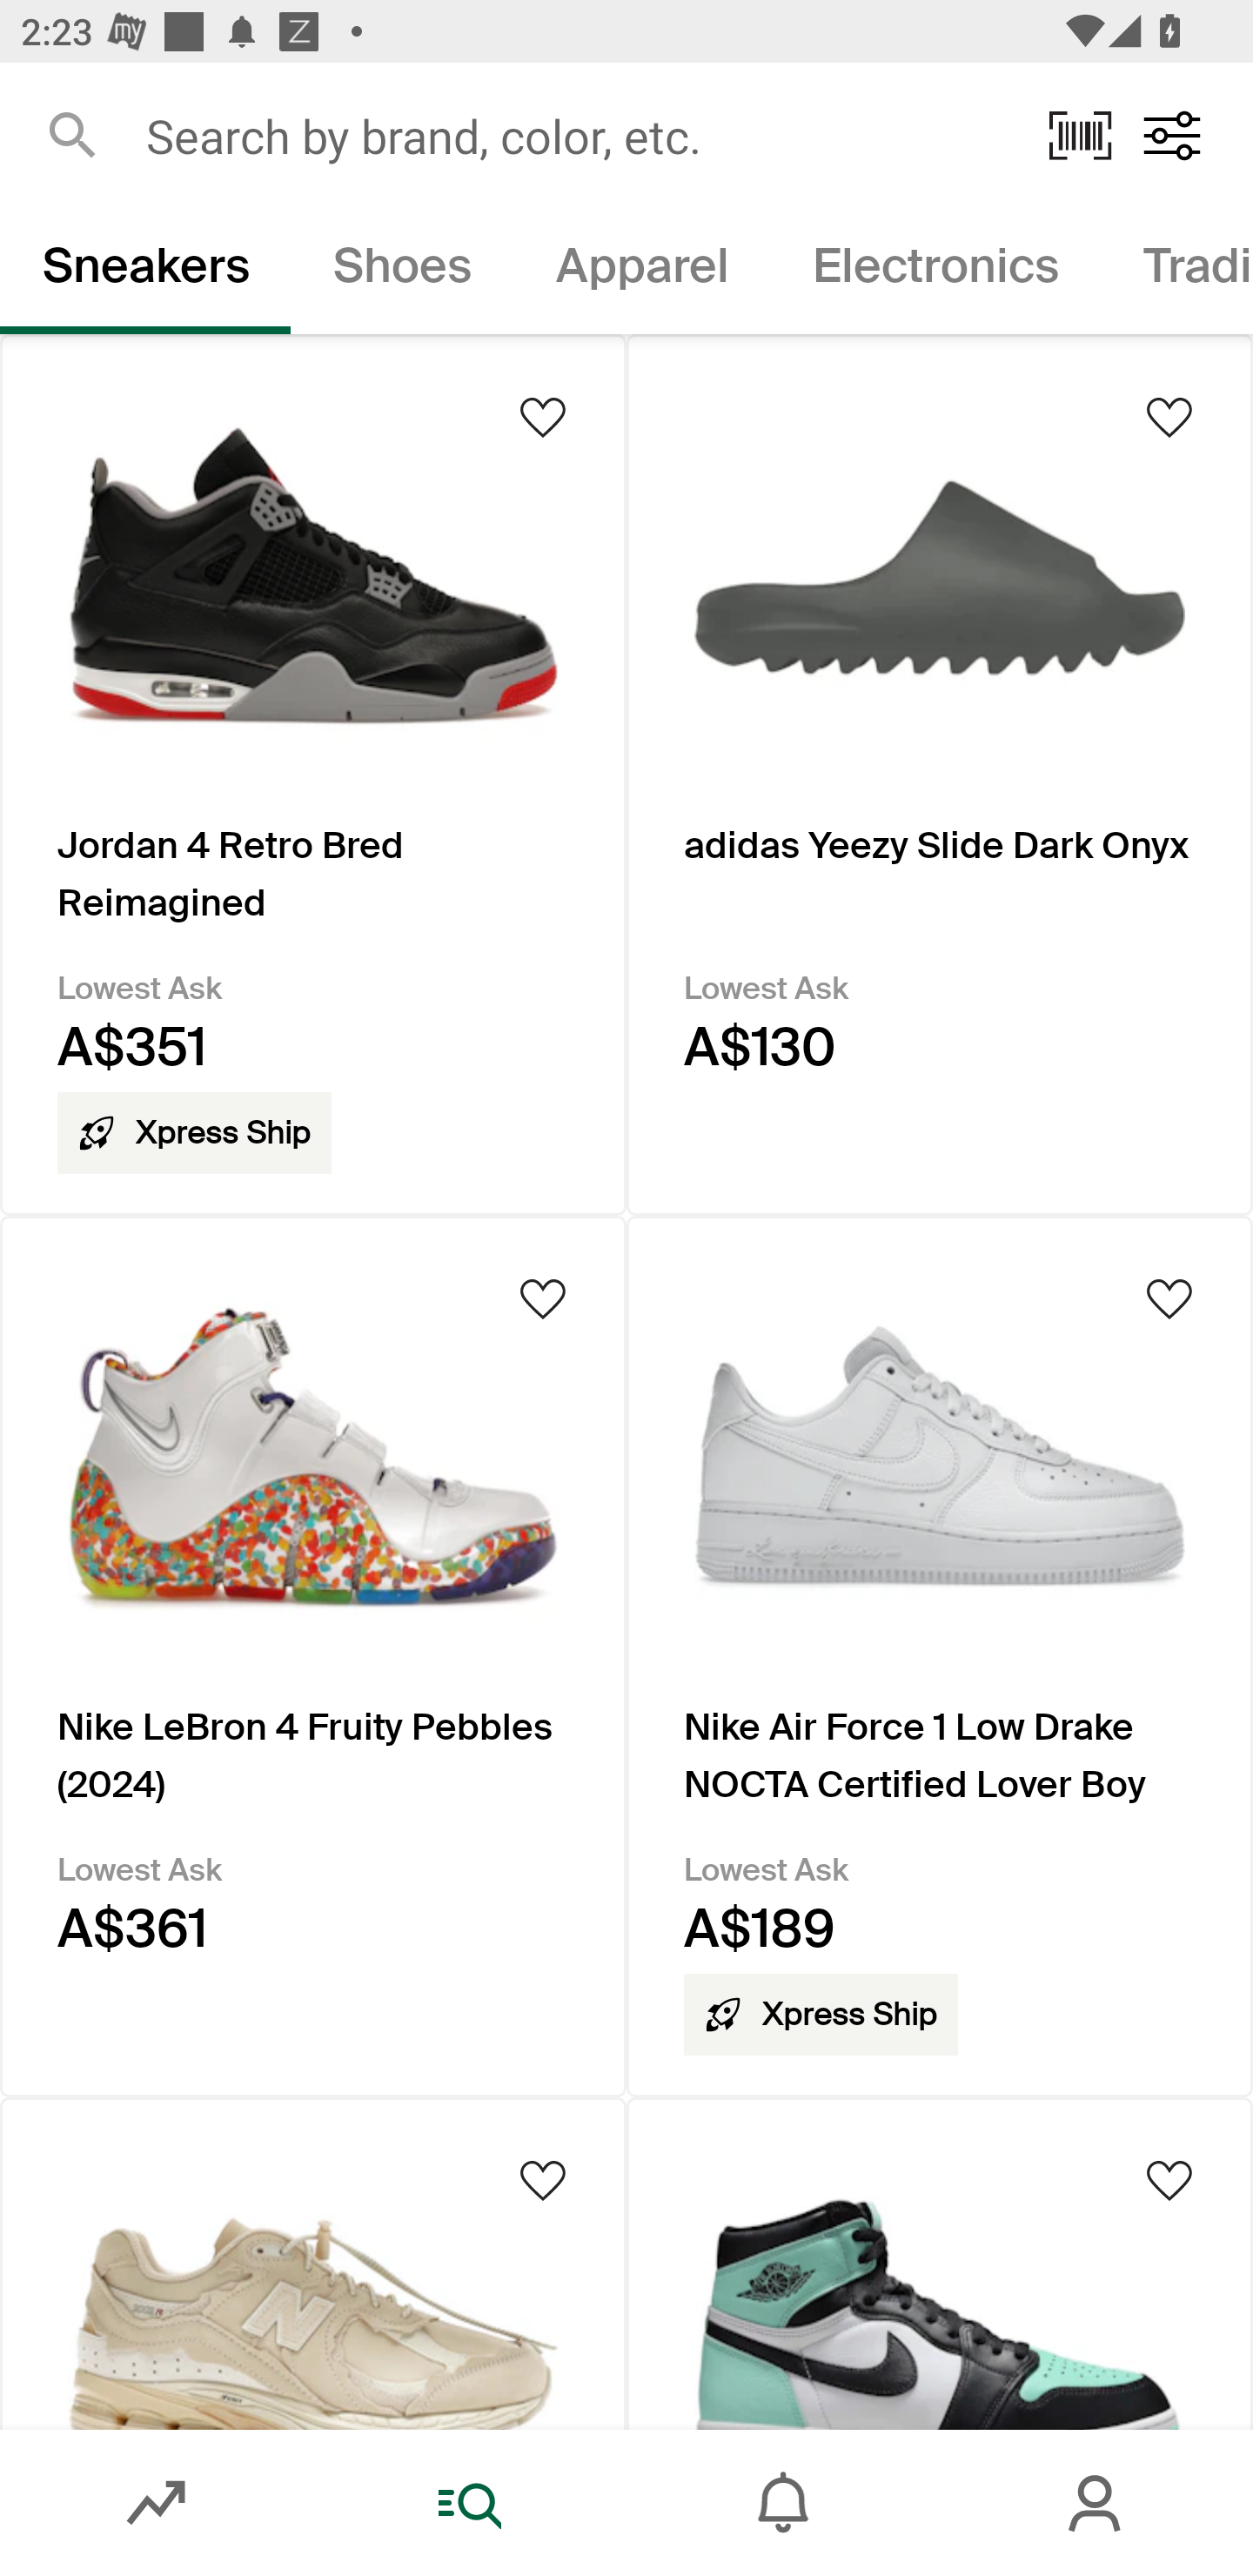 The width and height of the screenshot is (1253, 2576). I want to click on Inbox, so click(783, 2503).